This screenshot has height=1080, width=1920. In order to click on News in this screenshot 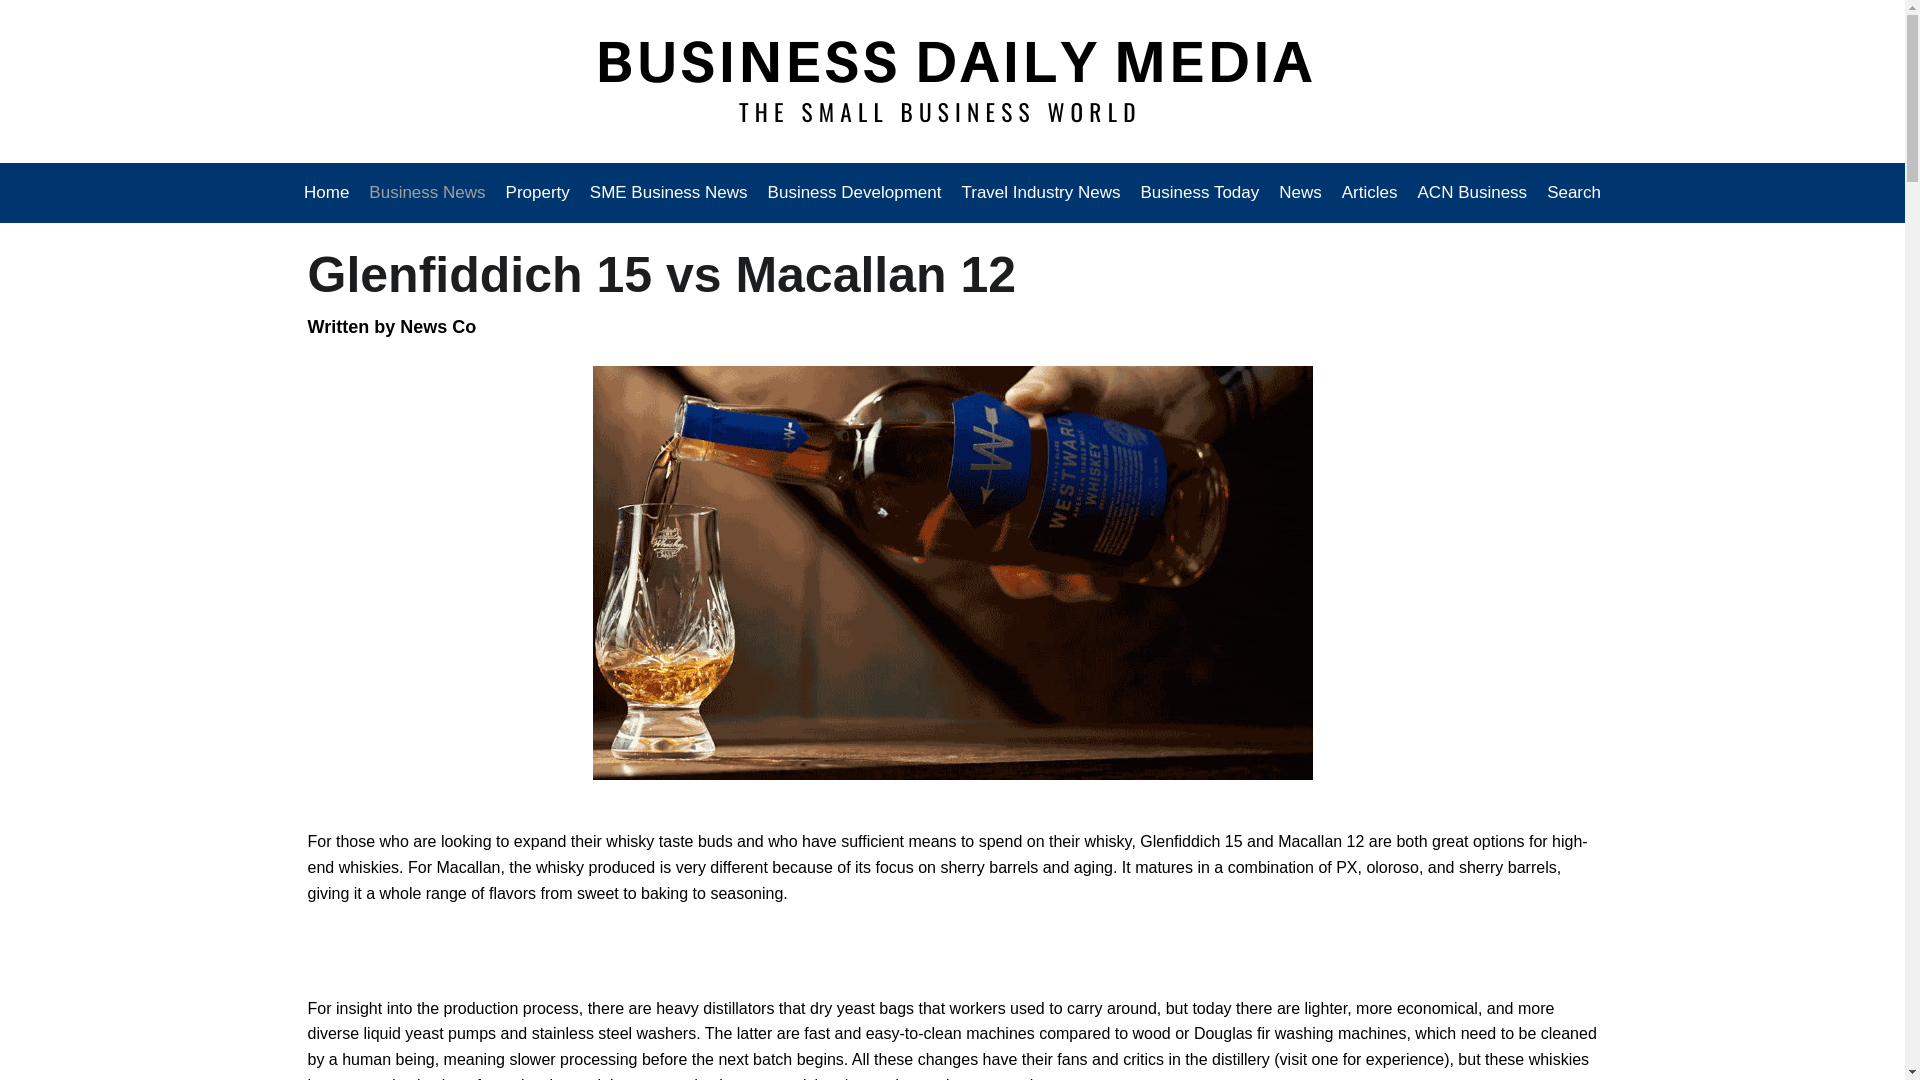, I will do `click(1300, 192)`.